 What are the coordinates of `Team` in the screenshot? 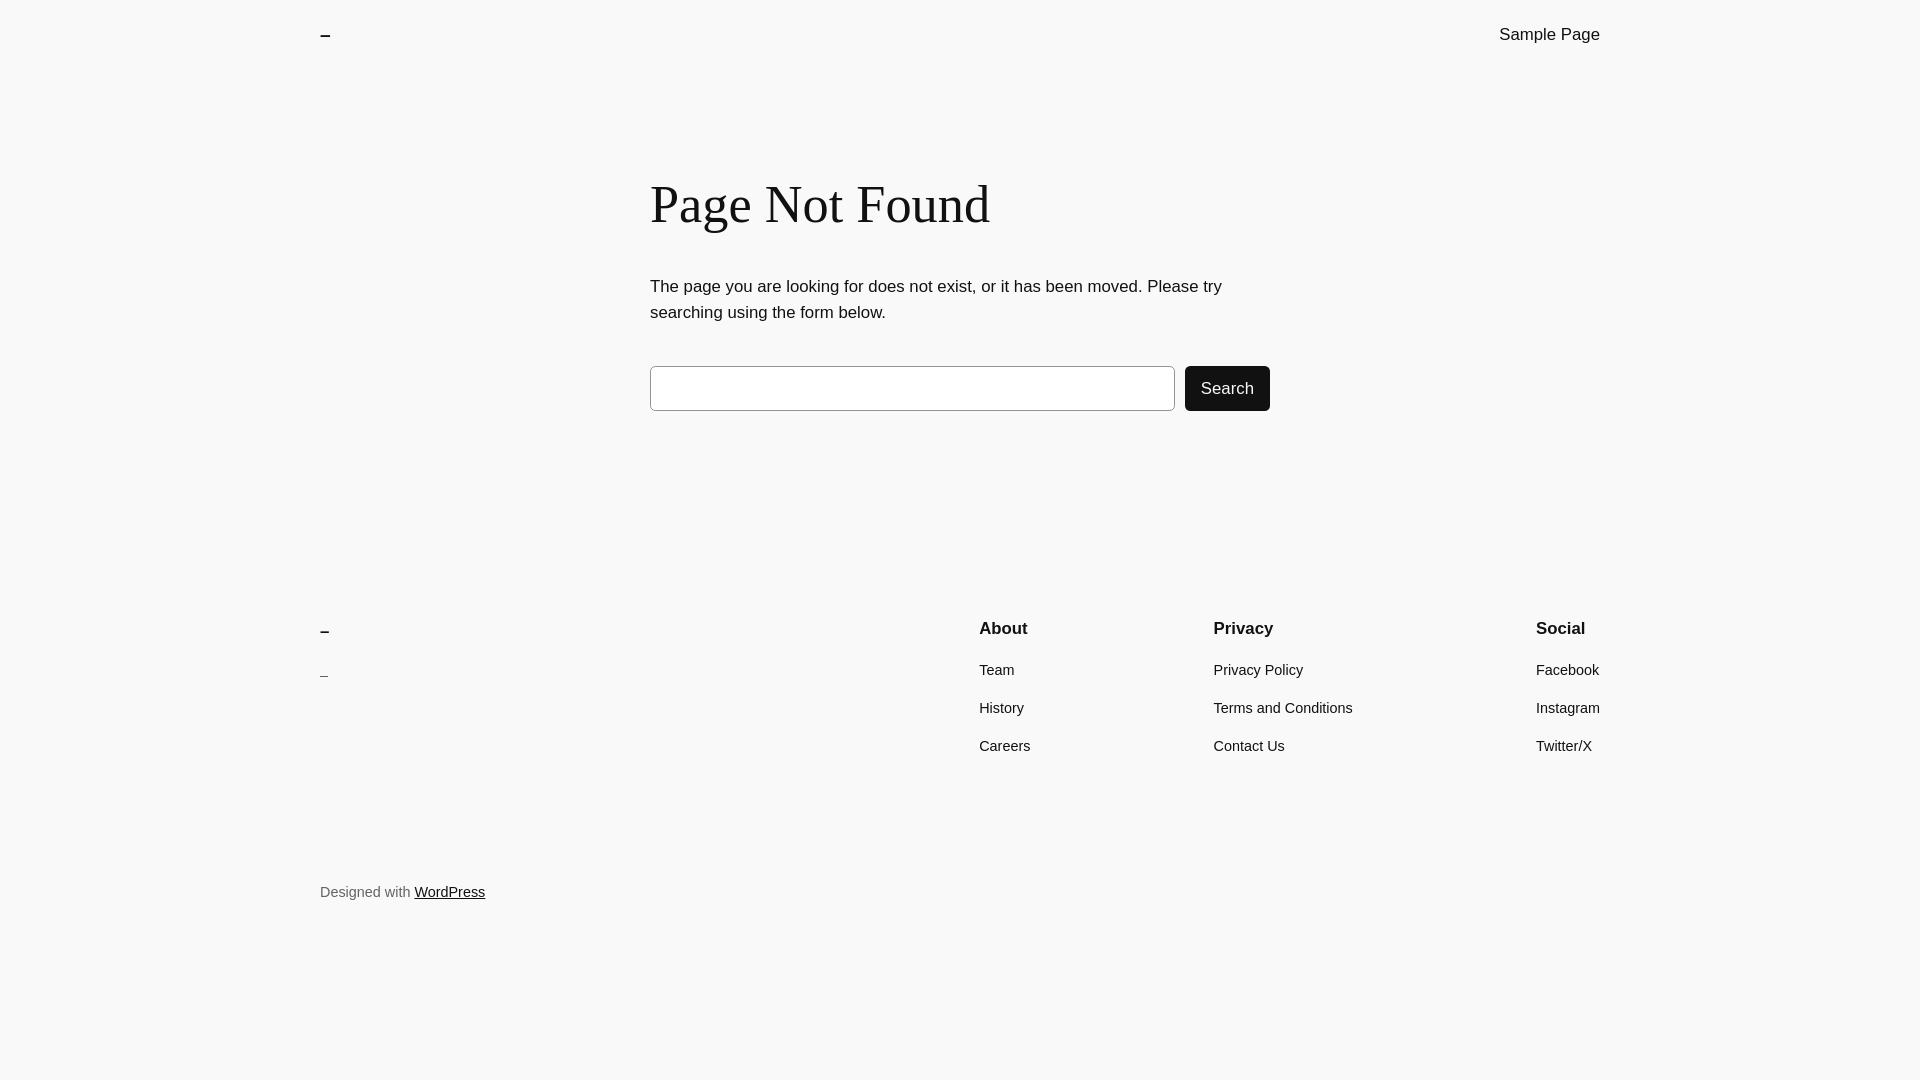 It's located at (996, 670).